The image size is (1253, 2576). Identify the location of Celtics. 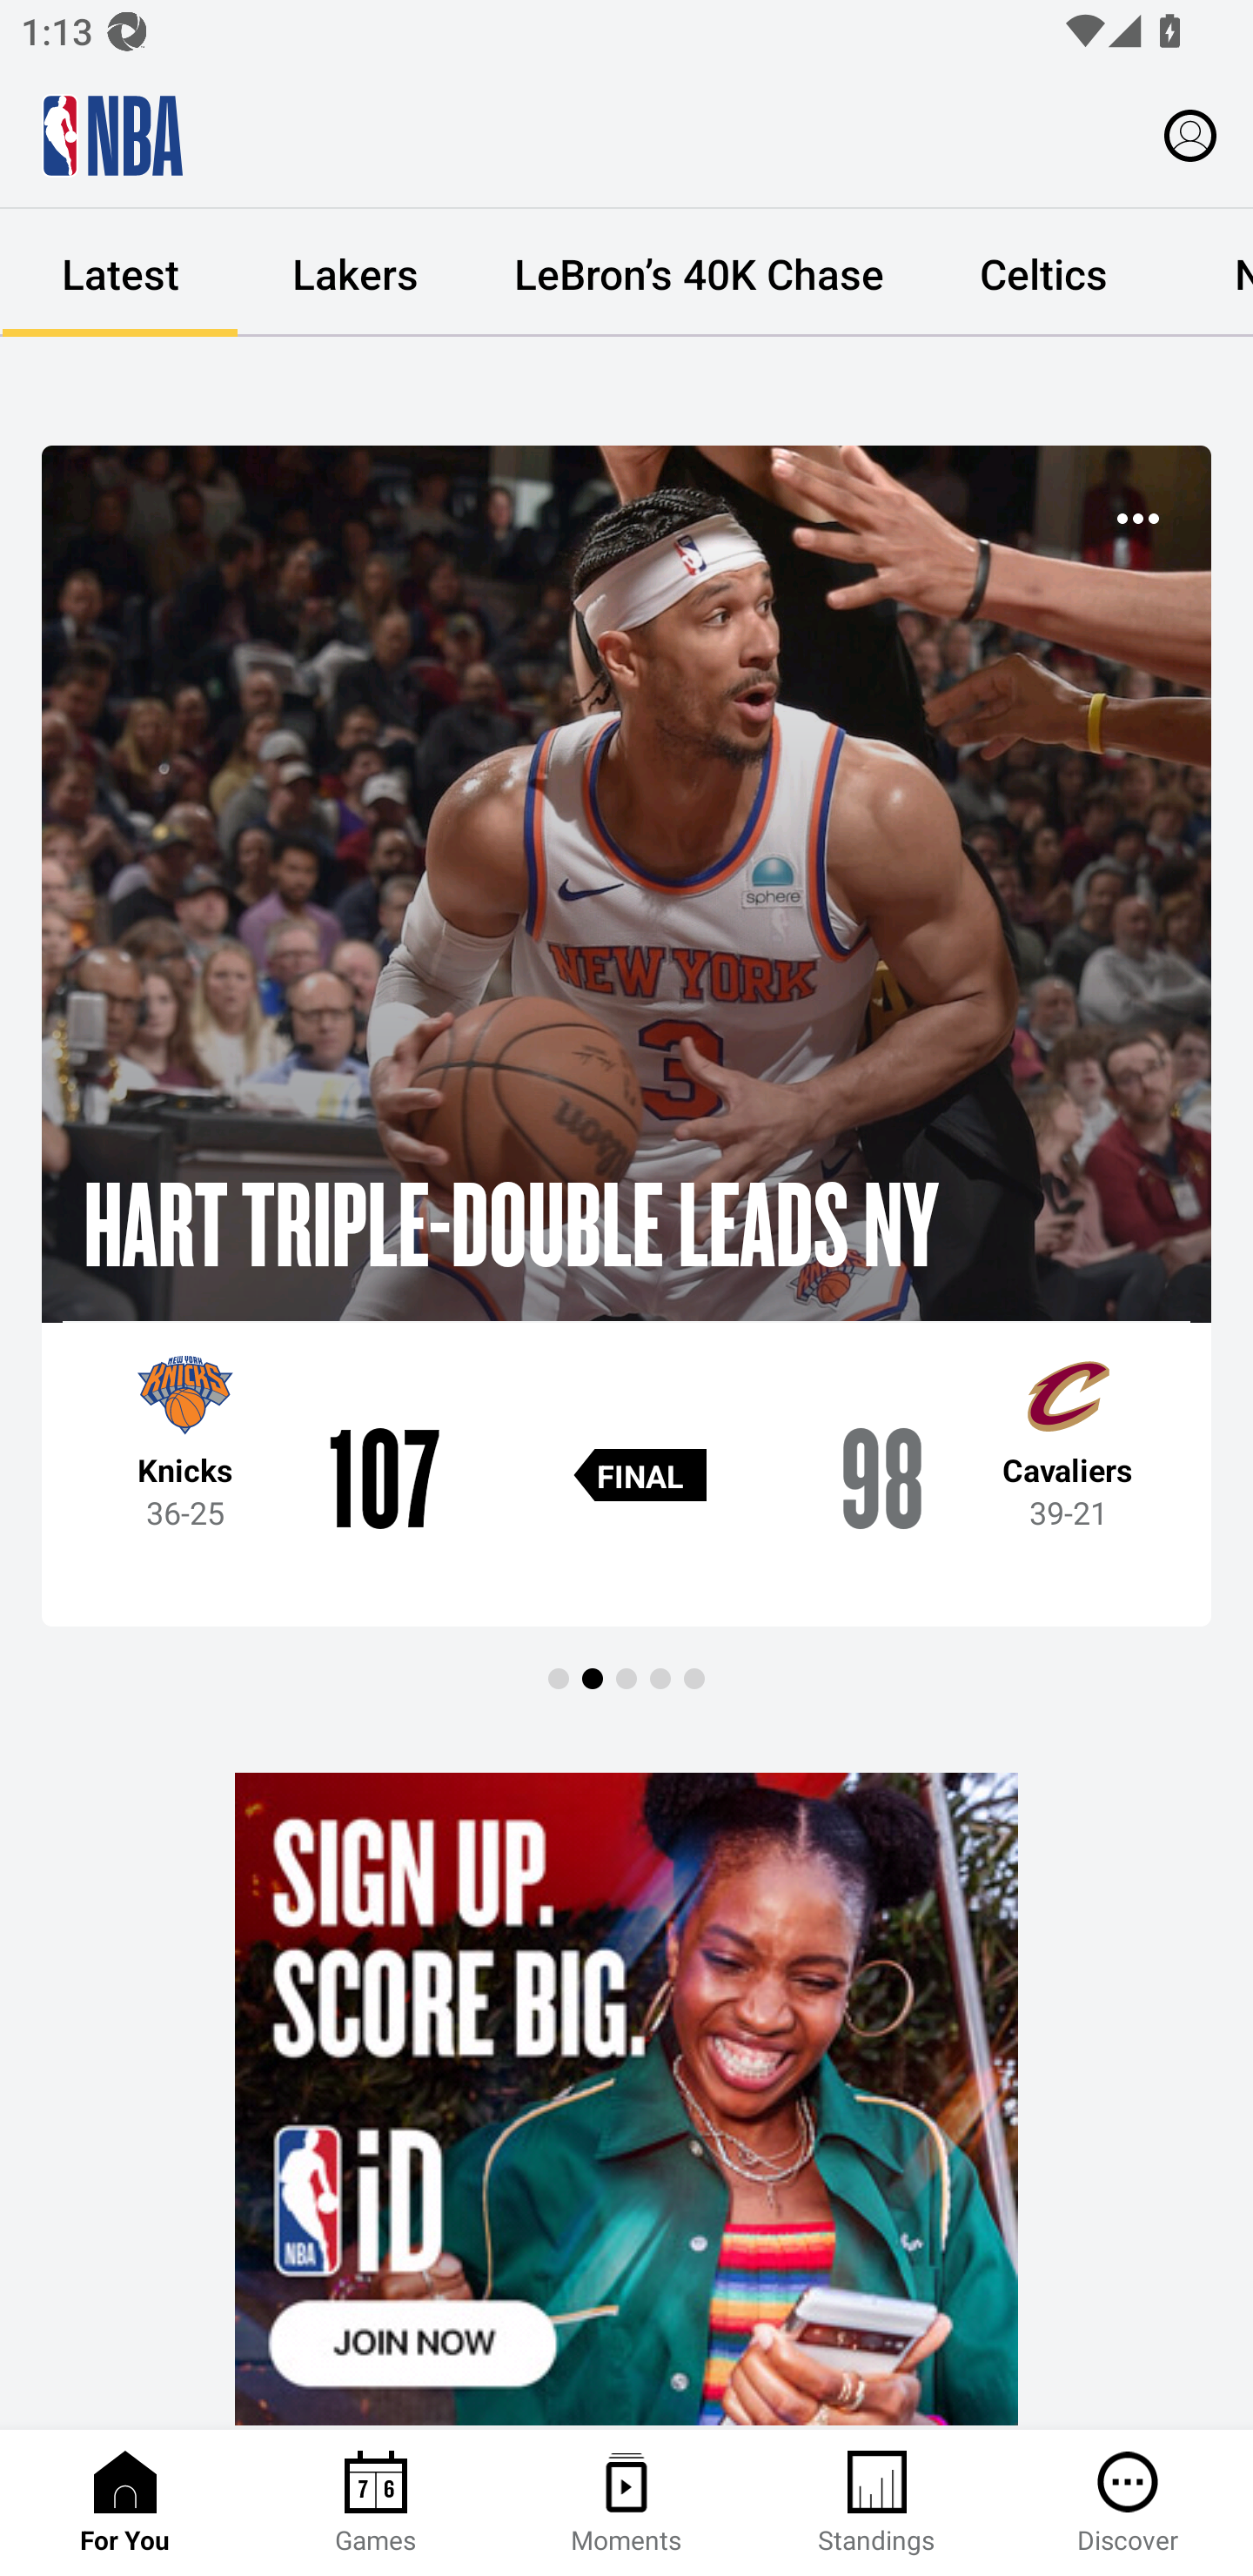
(1042, 273).